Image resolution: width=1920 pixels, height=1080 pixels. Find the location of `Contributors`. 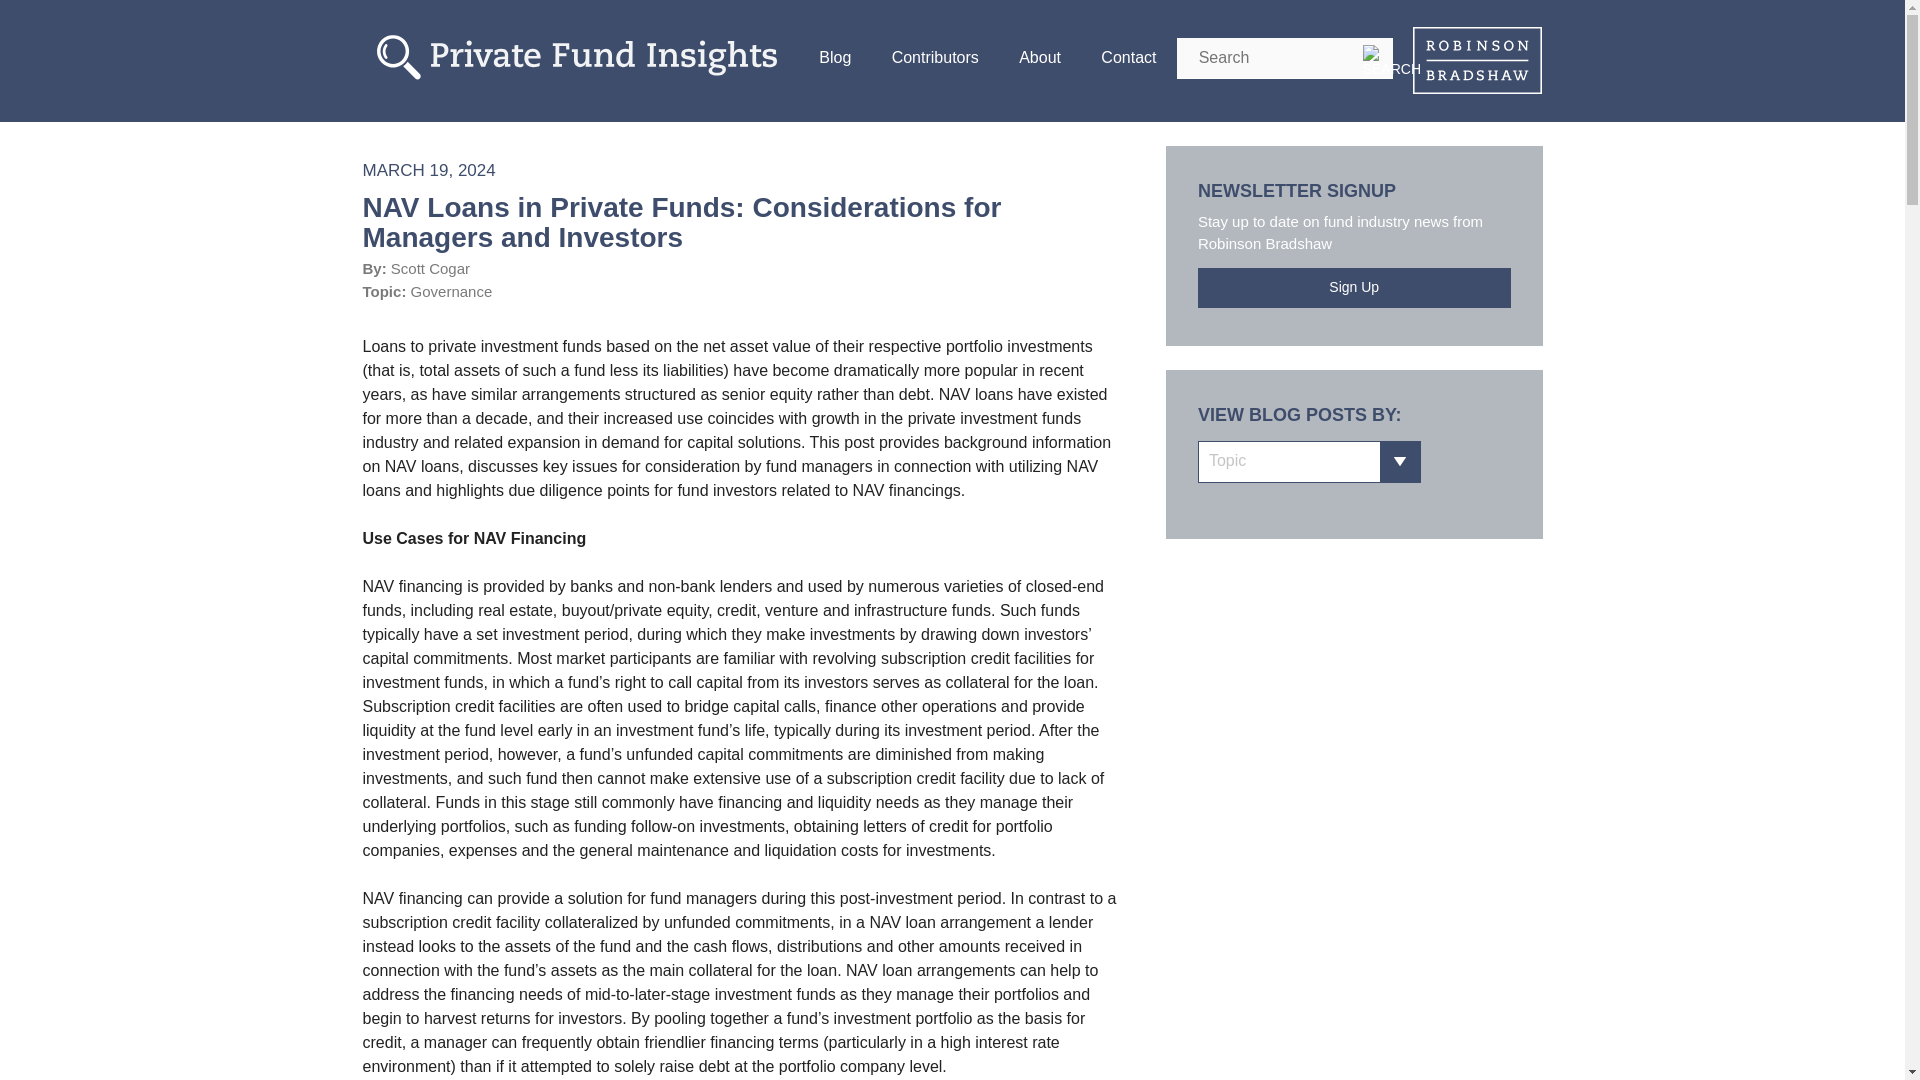

Contributors is located at coordinates (934, 58).